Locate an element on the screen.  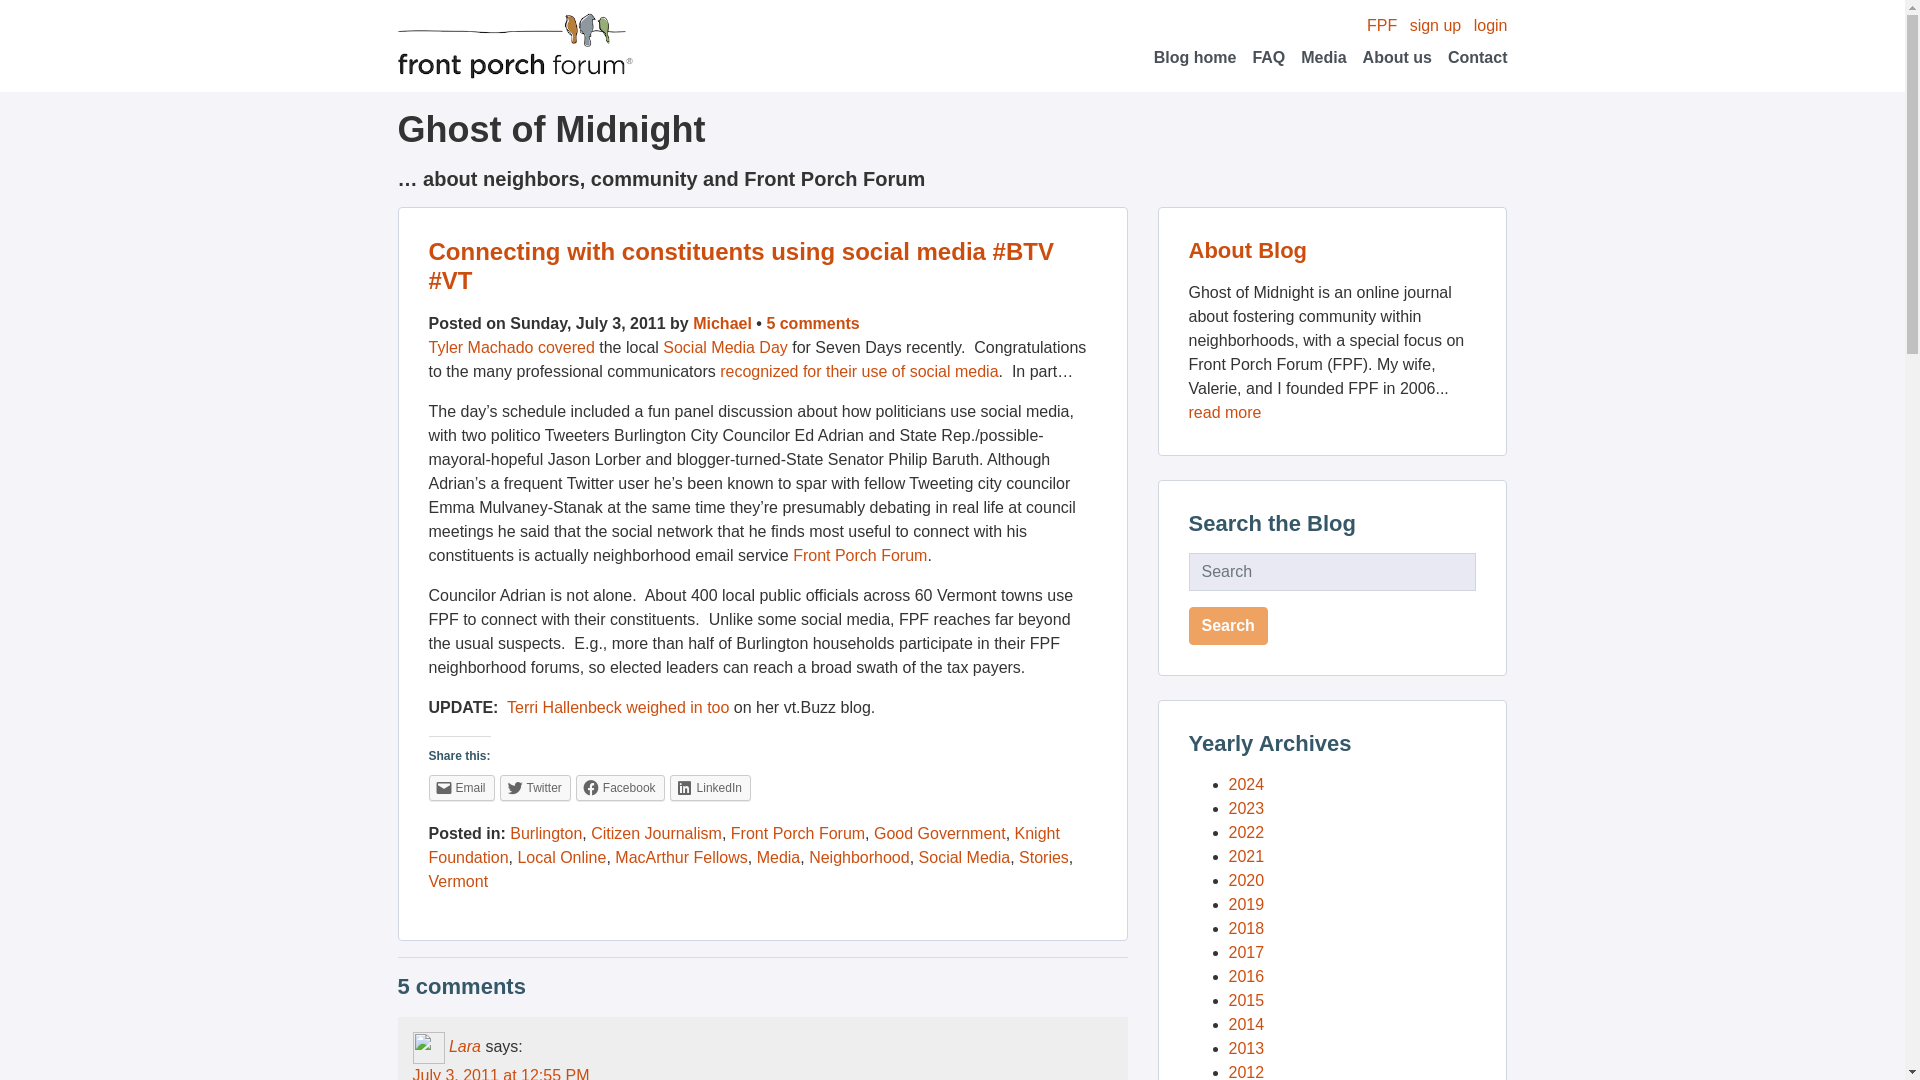
LinkedIn is located at coordinates (710, 788).